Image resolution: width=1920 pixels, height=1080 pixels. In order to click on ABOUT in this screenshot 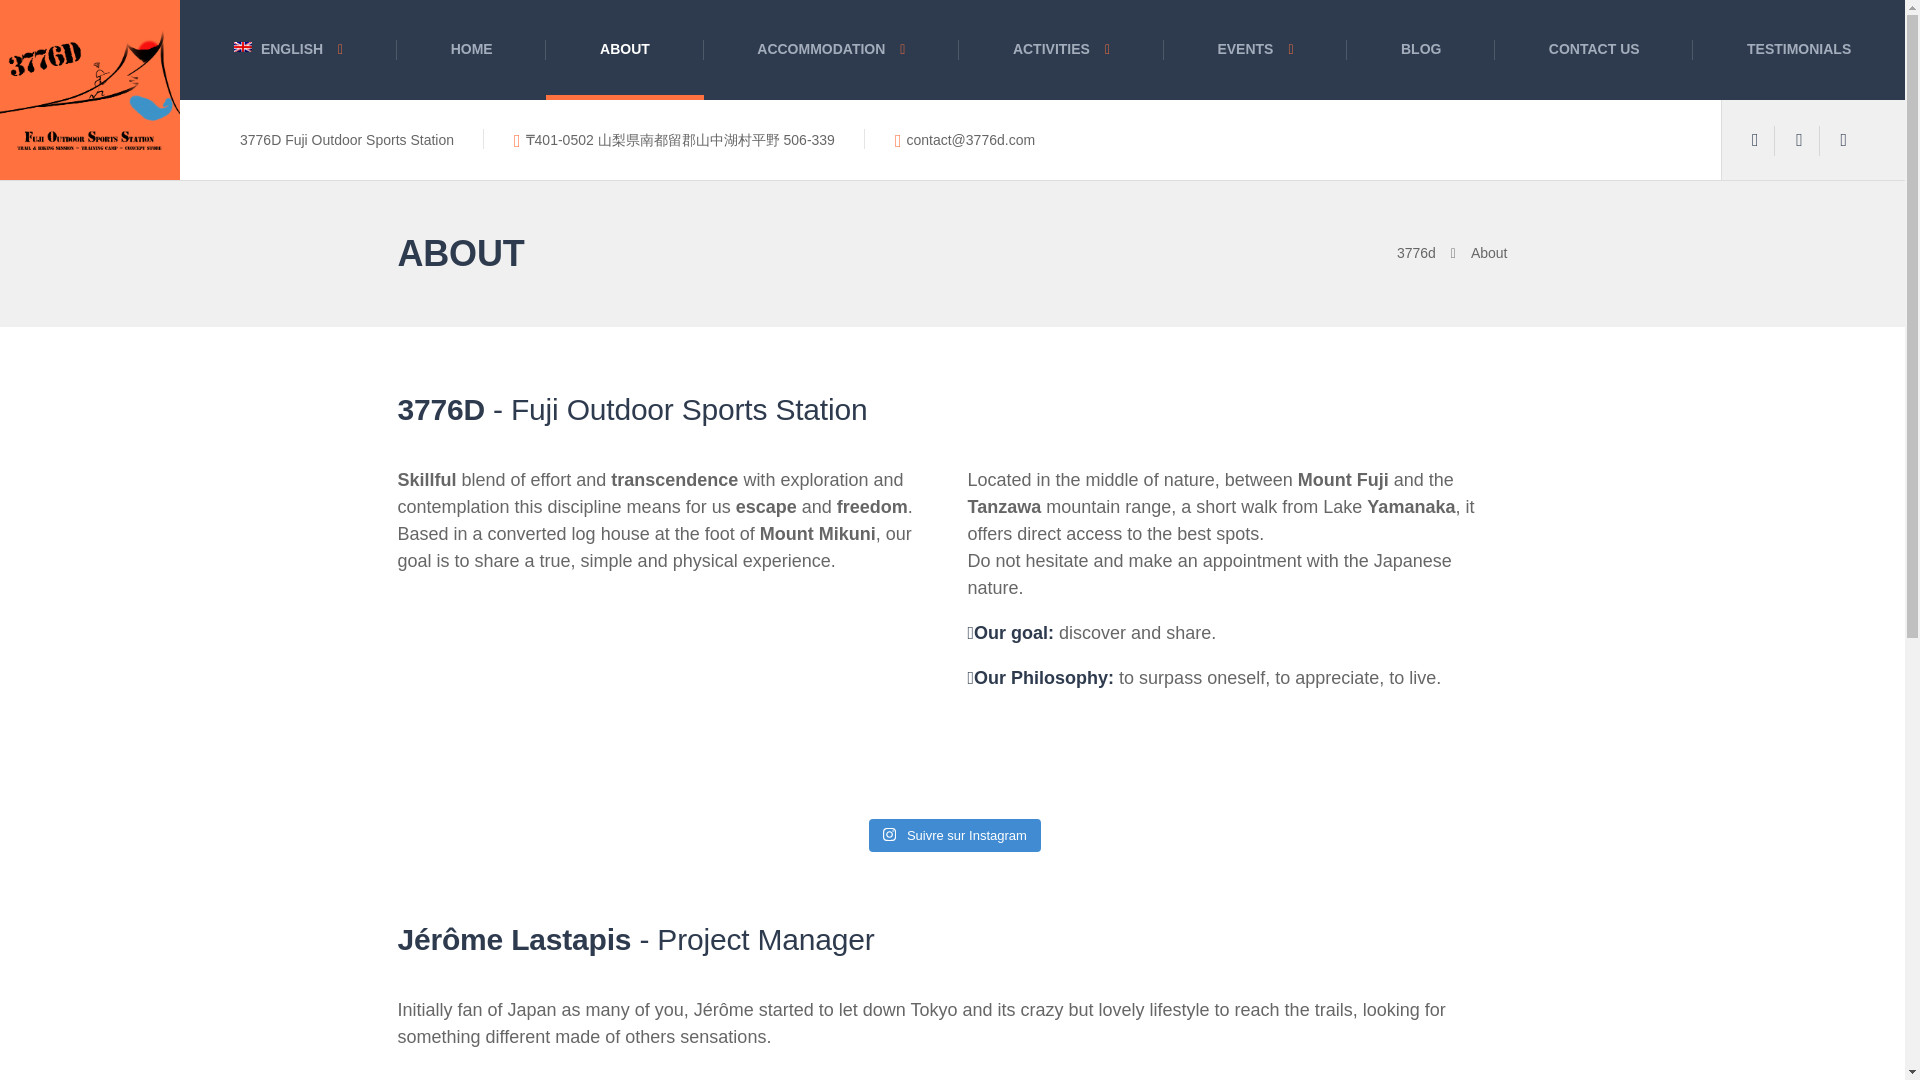, I will do `click(624, 50)`.